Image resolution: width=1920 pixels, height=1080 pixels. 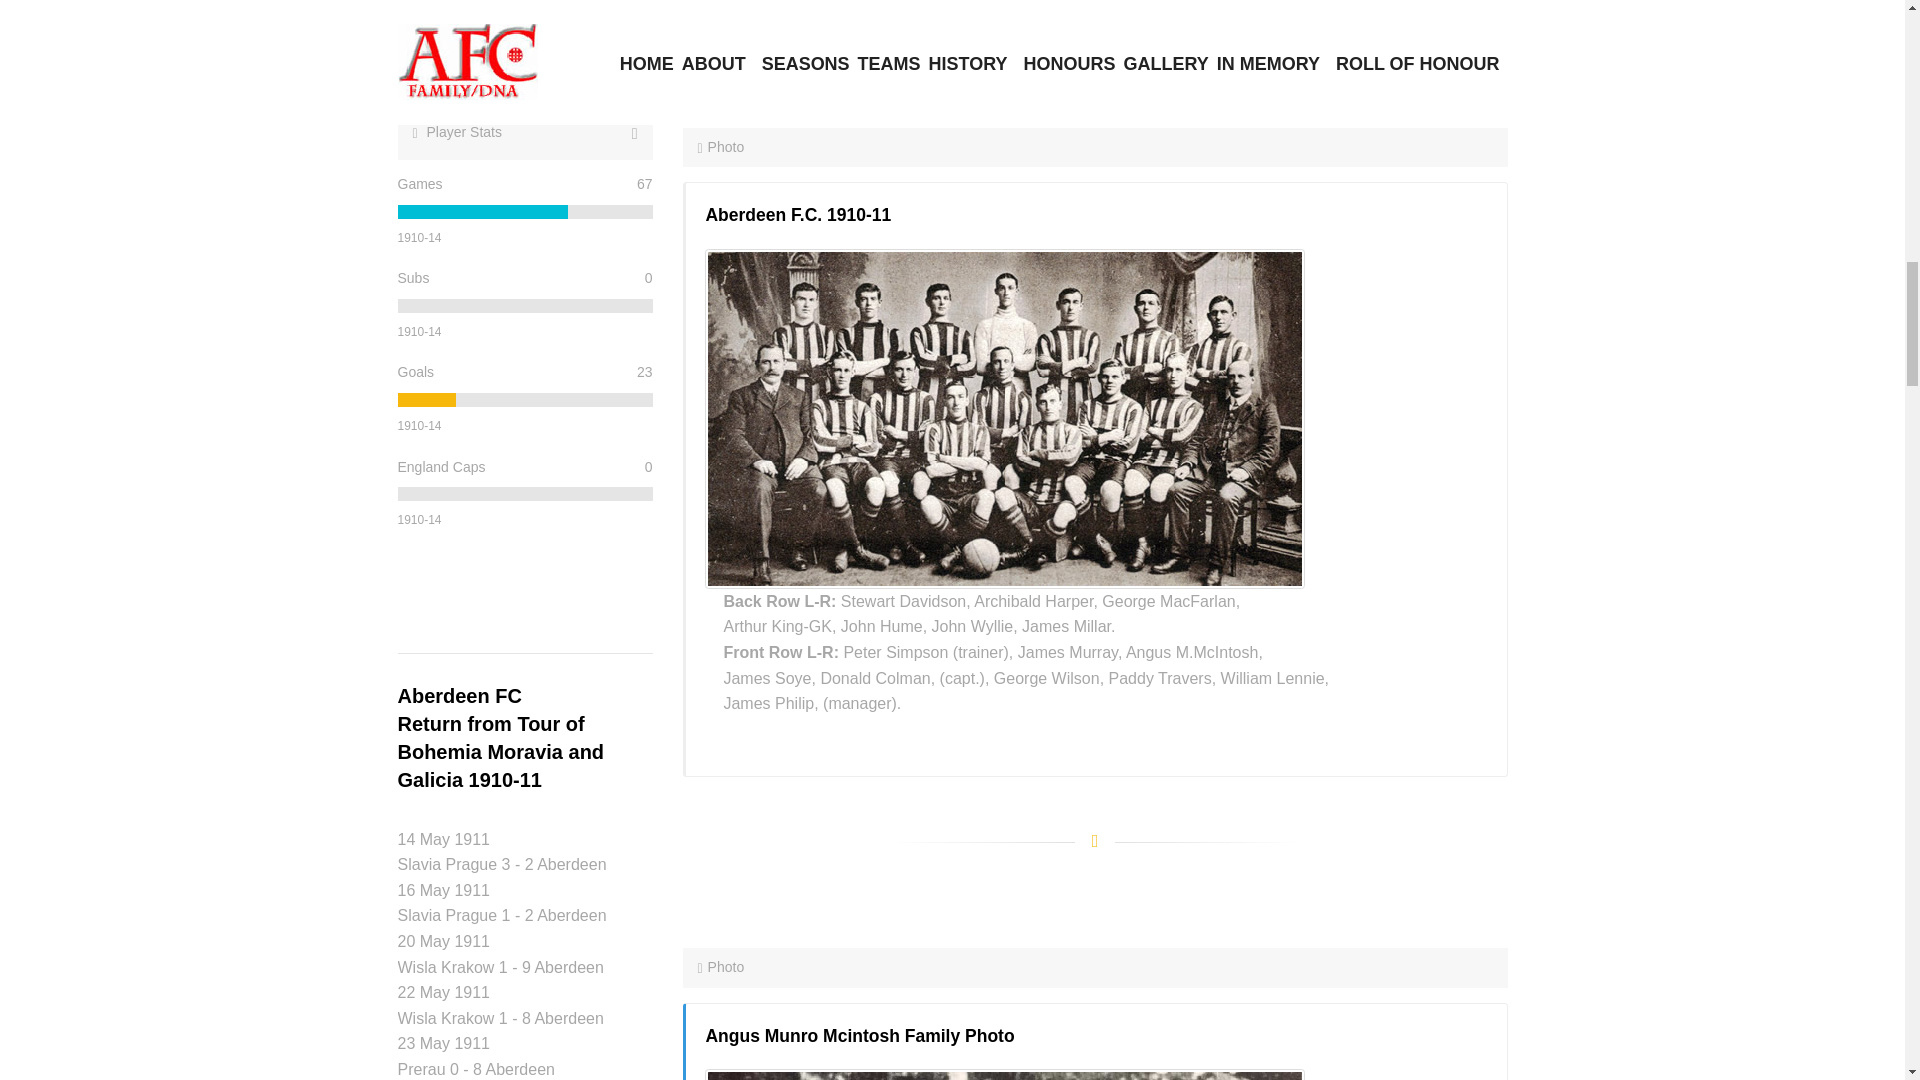 I want to click on Aberdeen F.C. 1910-11, so click(x=1004, y=418).